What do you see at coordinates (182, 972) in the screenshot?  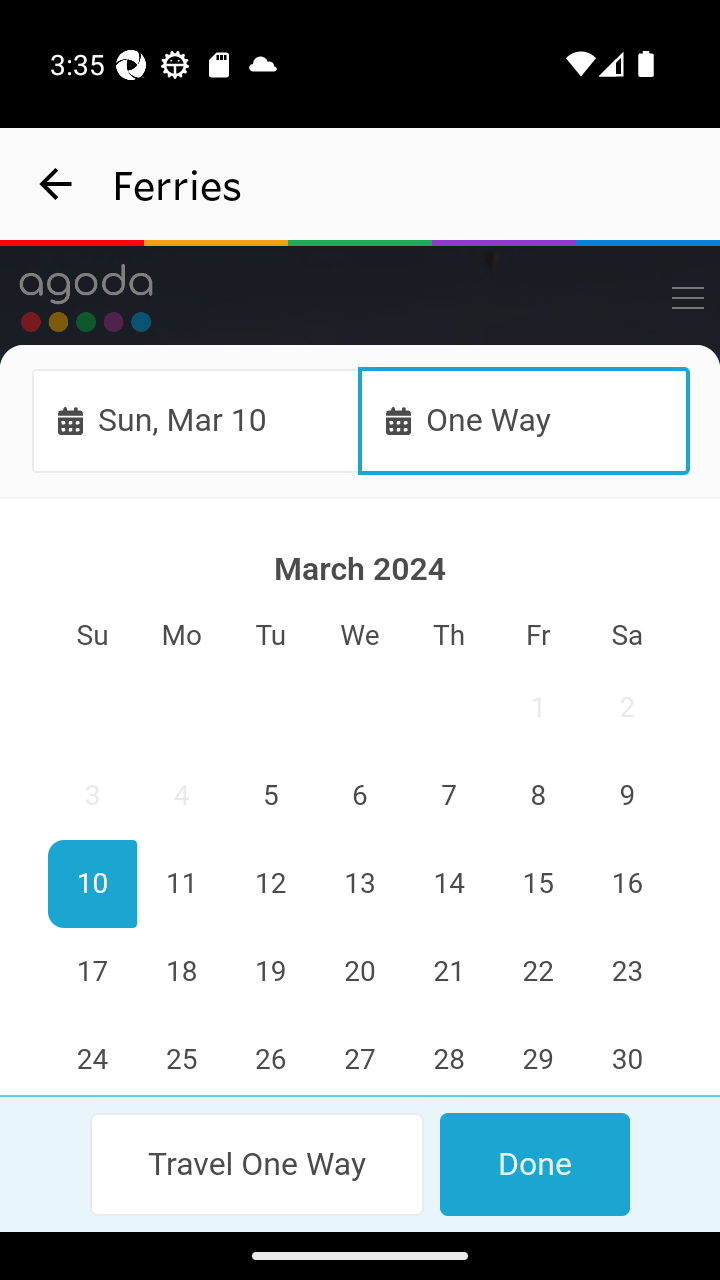 I see `18` at bounding box center [182, 972].